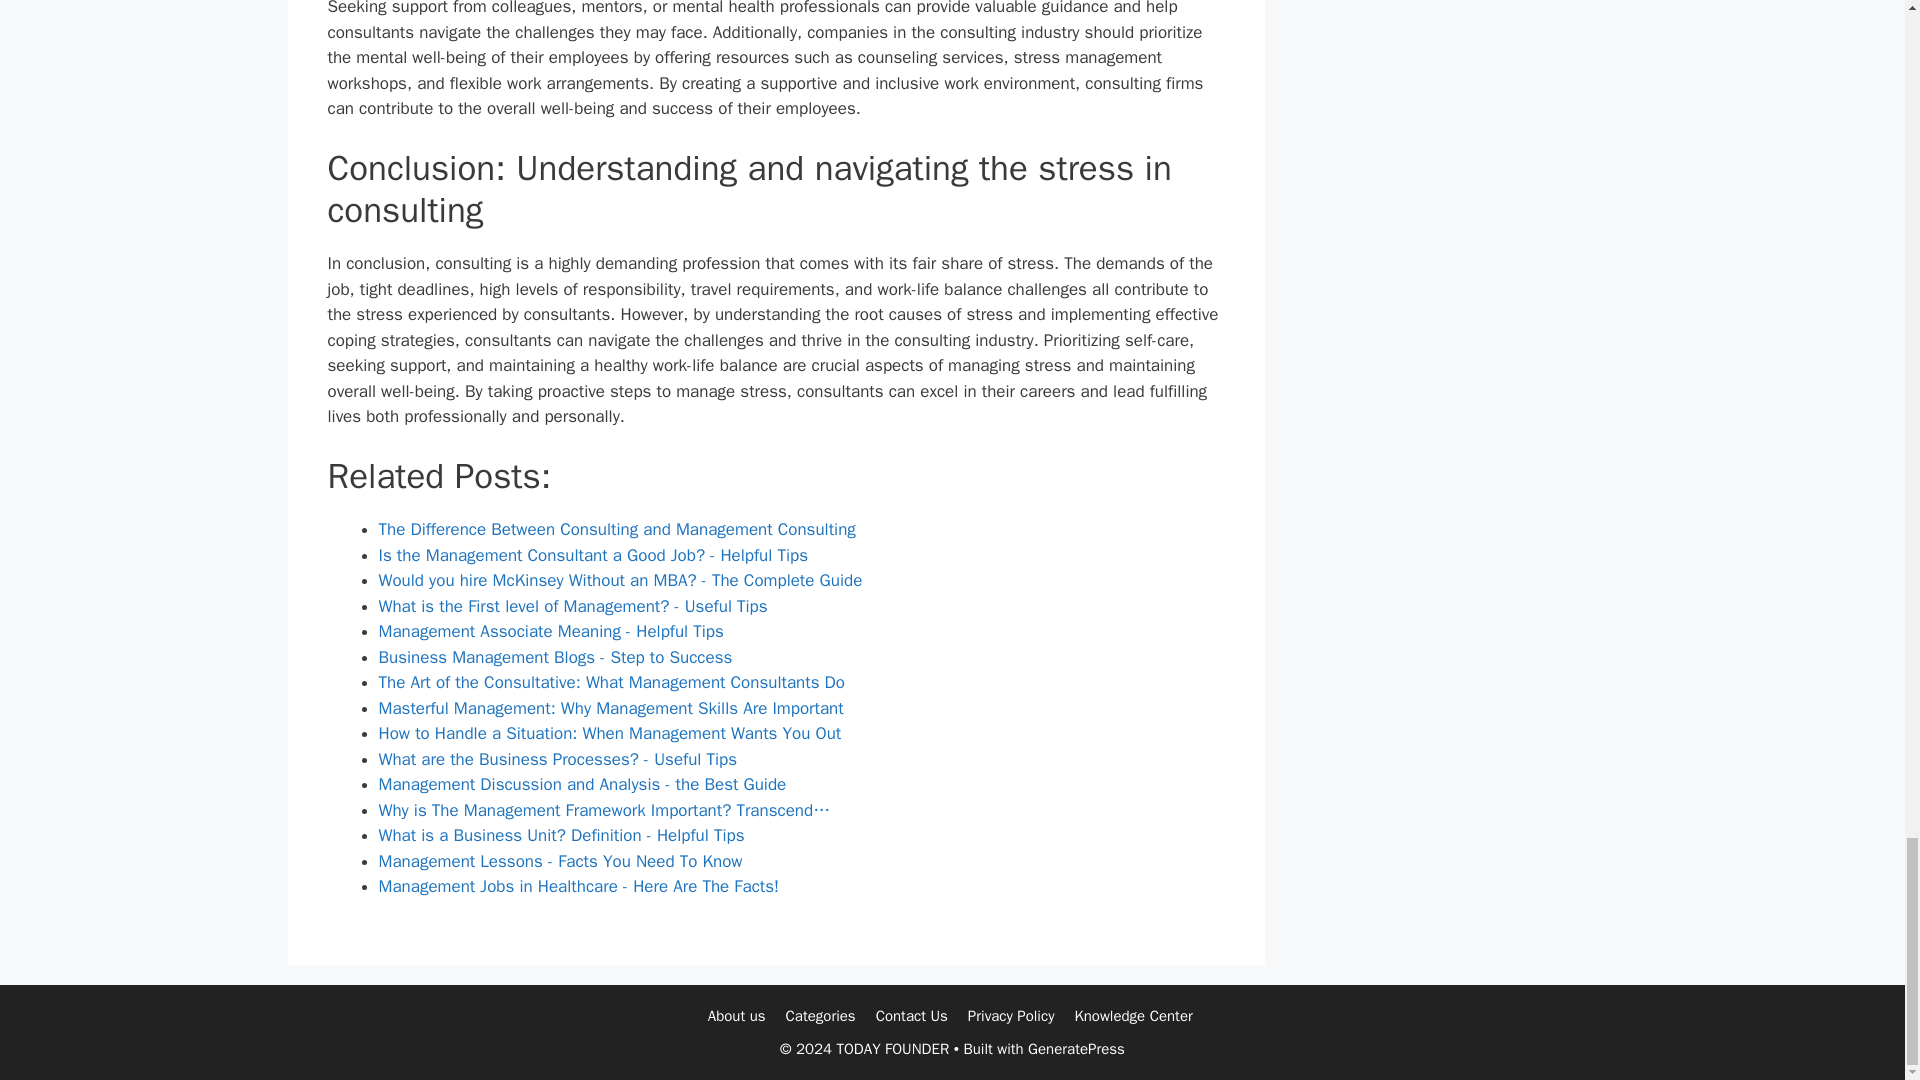 The image size is (1920, 1080). Describe the element at coordinates (737, 1015) in the screenshot. I see `About us` at that location.